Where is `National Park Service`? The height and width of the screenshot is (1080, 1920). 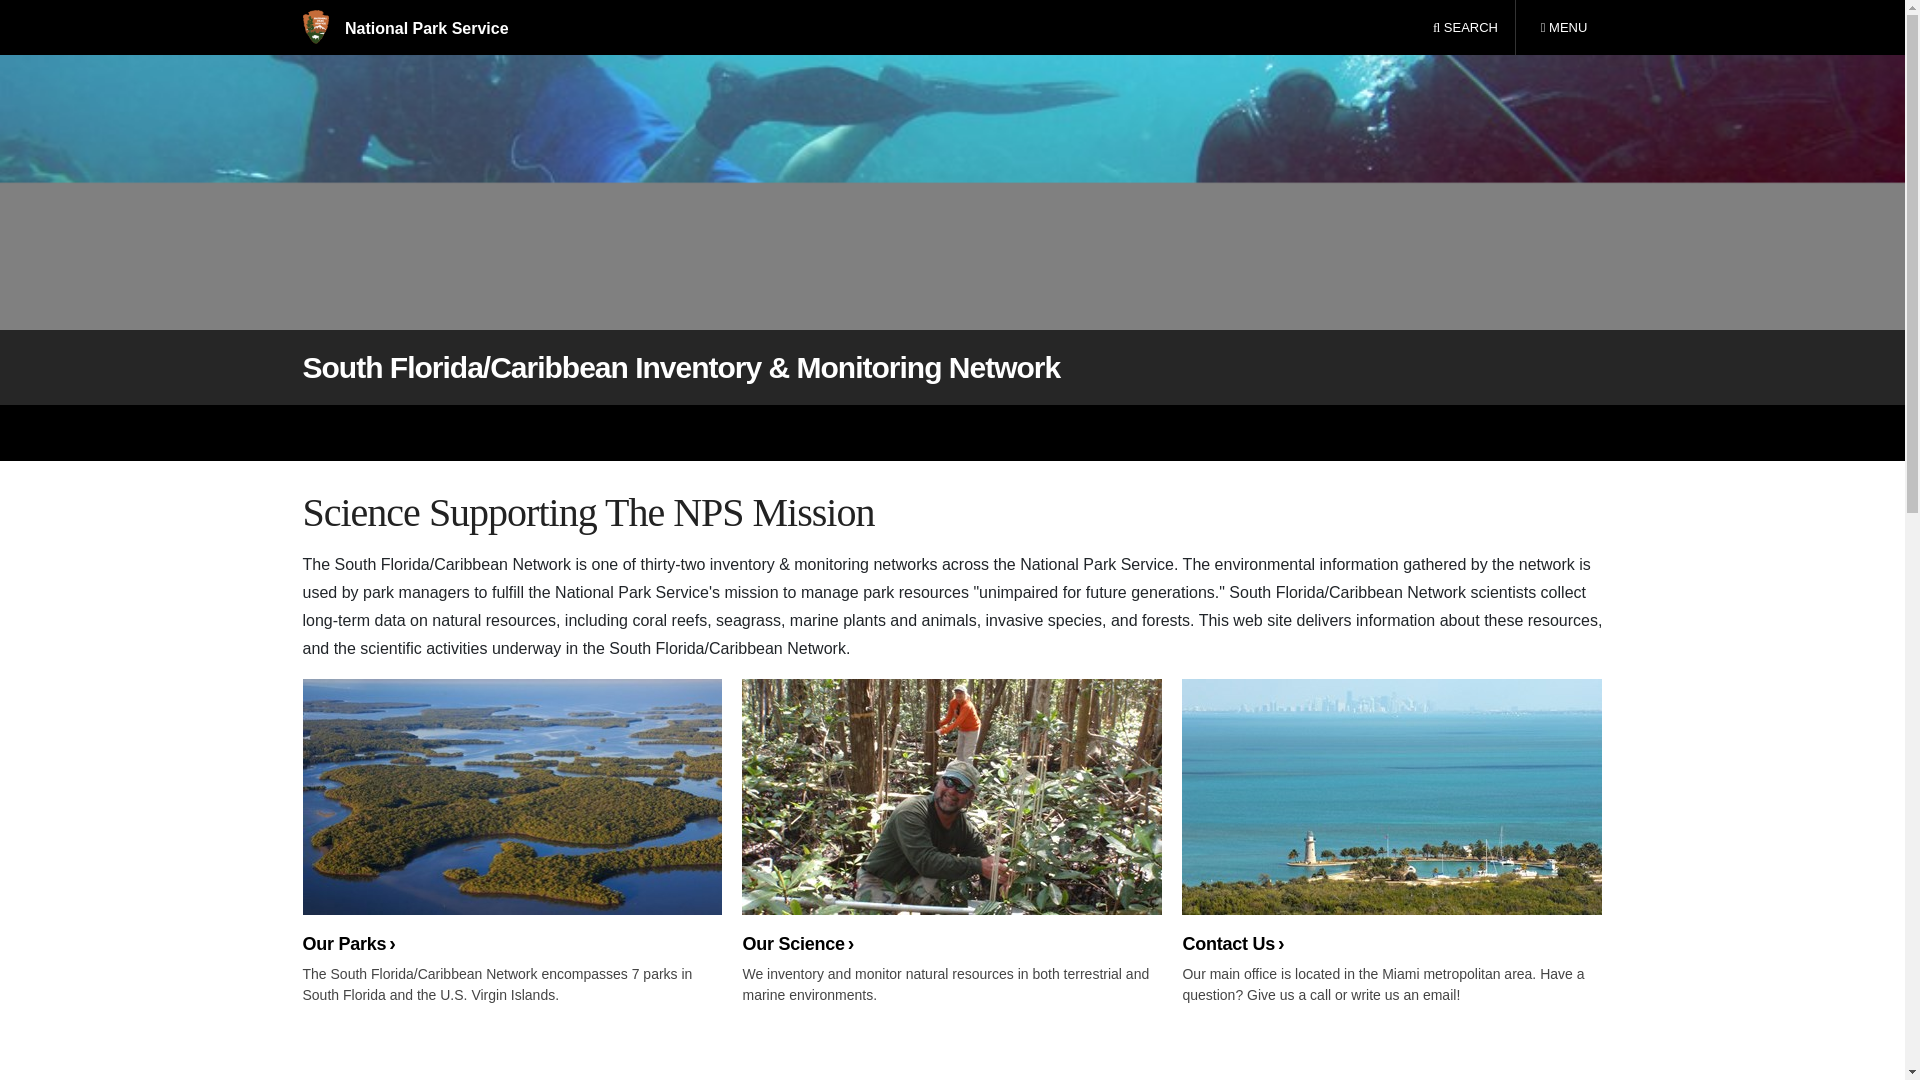
National Park Service is located at coordinates (404, 28).